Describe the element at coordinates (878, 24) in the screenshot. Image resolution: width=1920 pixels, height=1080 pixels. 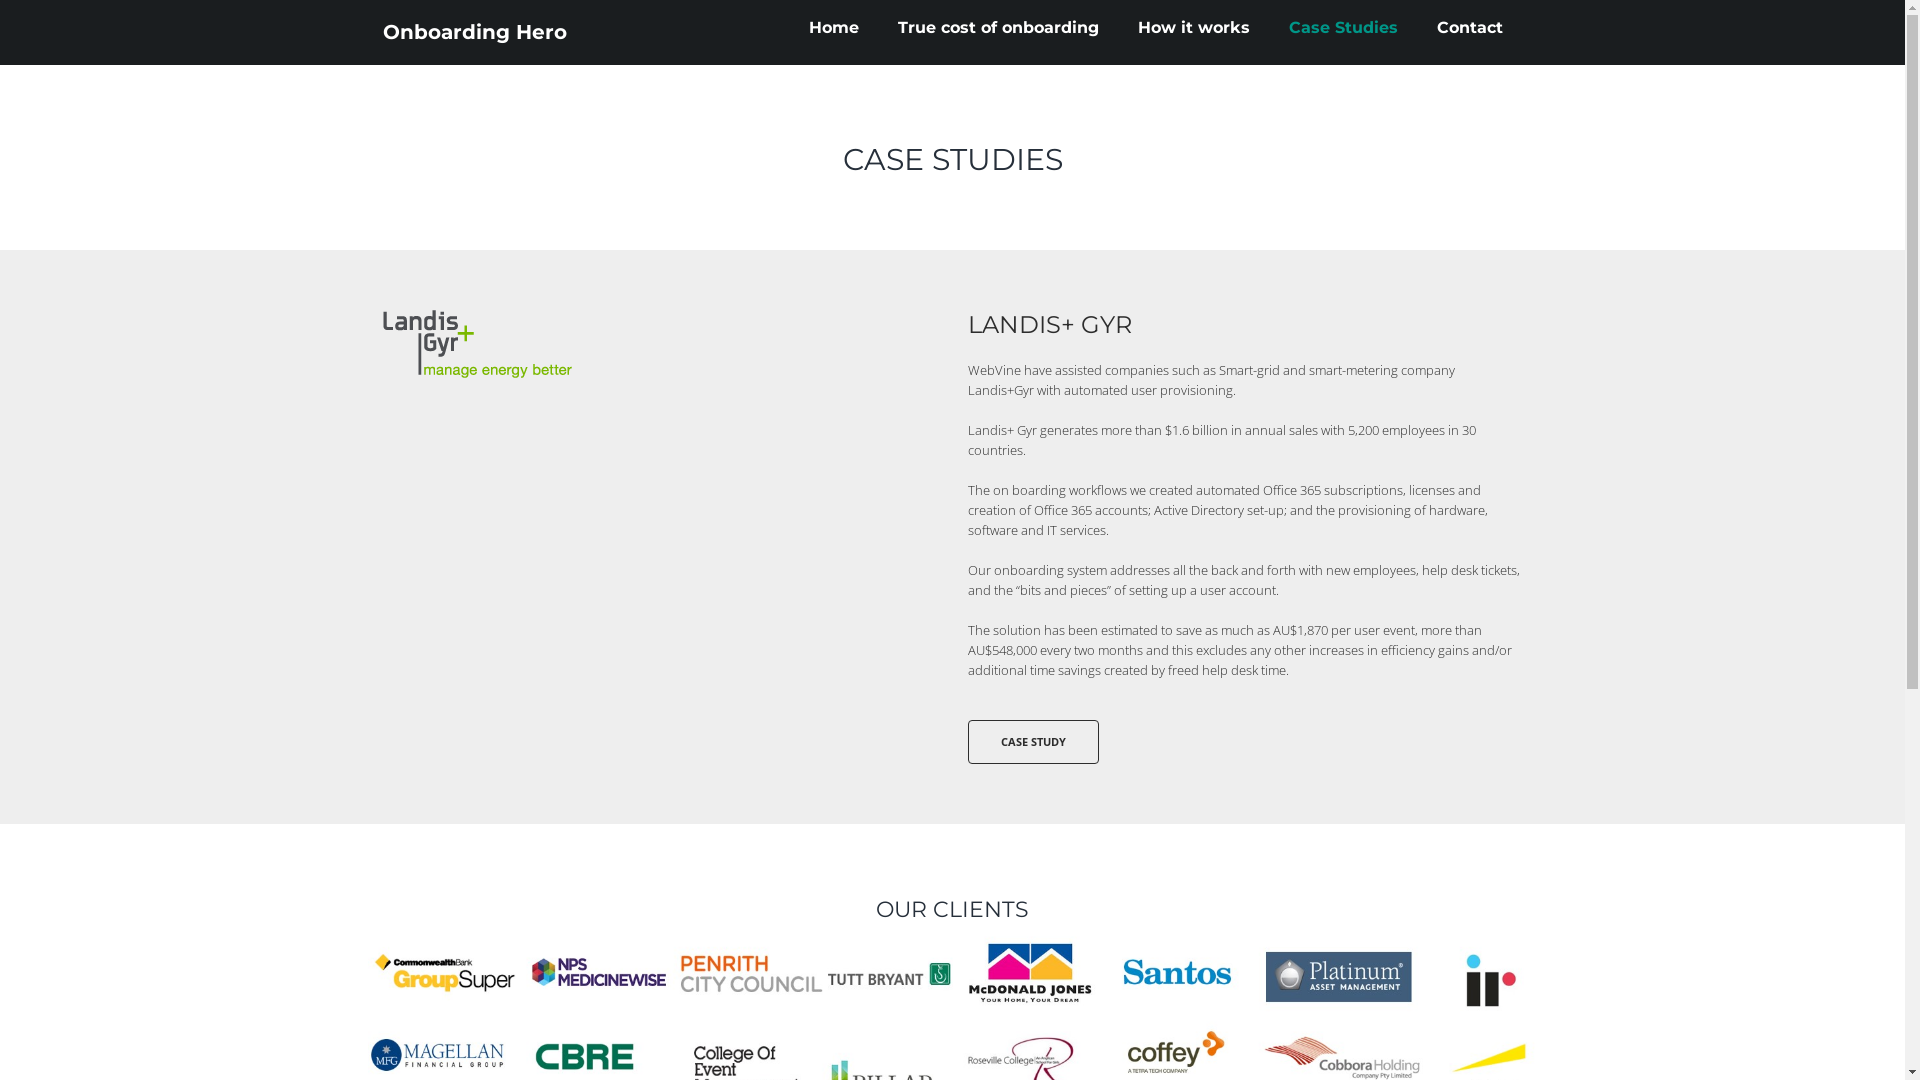
I see `SKIP TO SECONDARY CONTENT` at that location.